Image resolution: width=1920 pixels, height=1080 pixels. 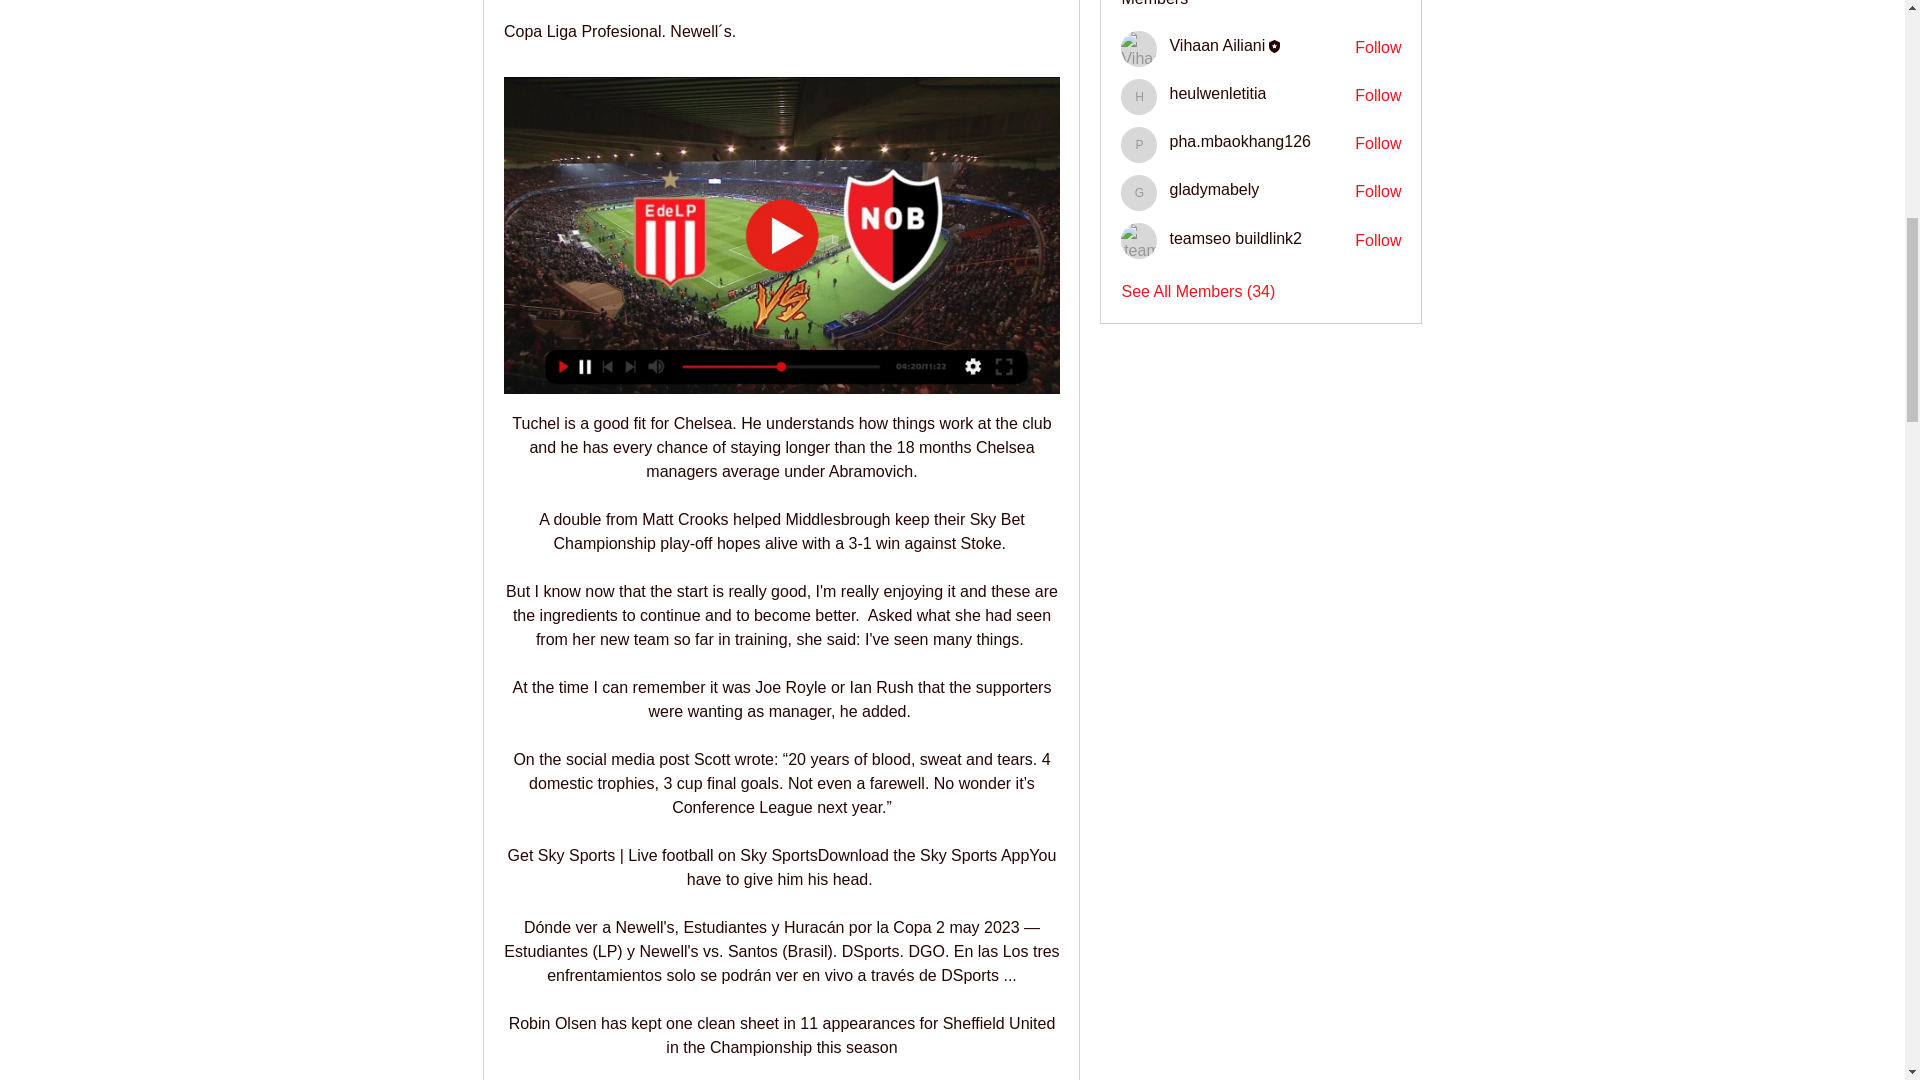 I want to click on teamseo buildlink2, so click(x=1139, y=240).